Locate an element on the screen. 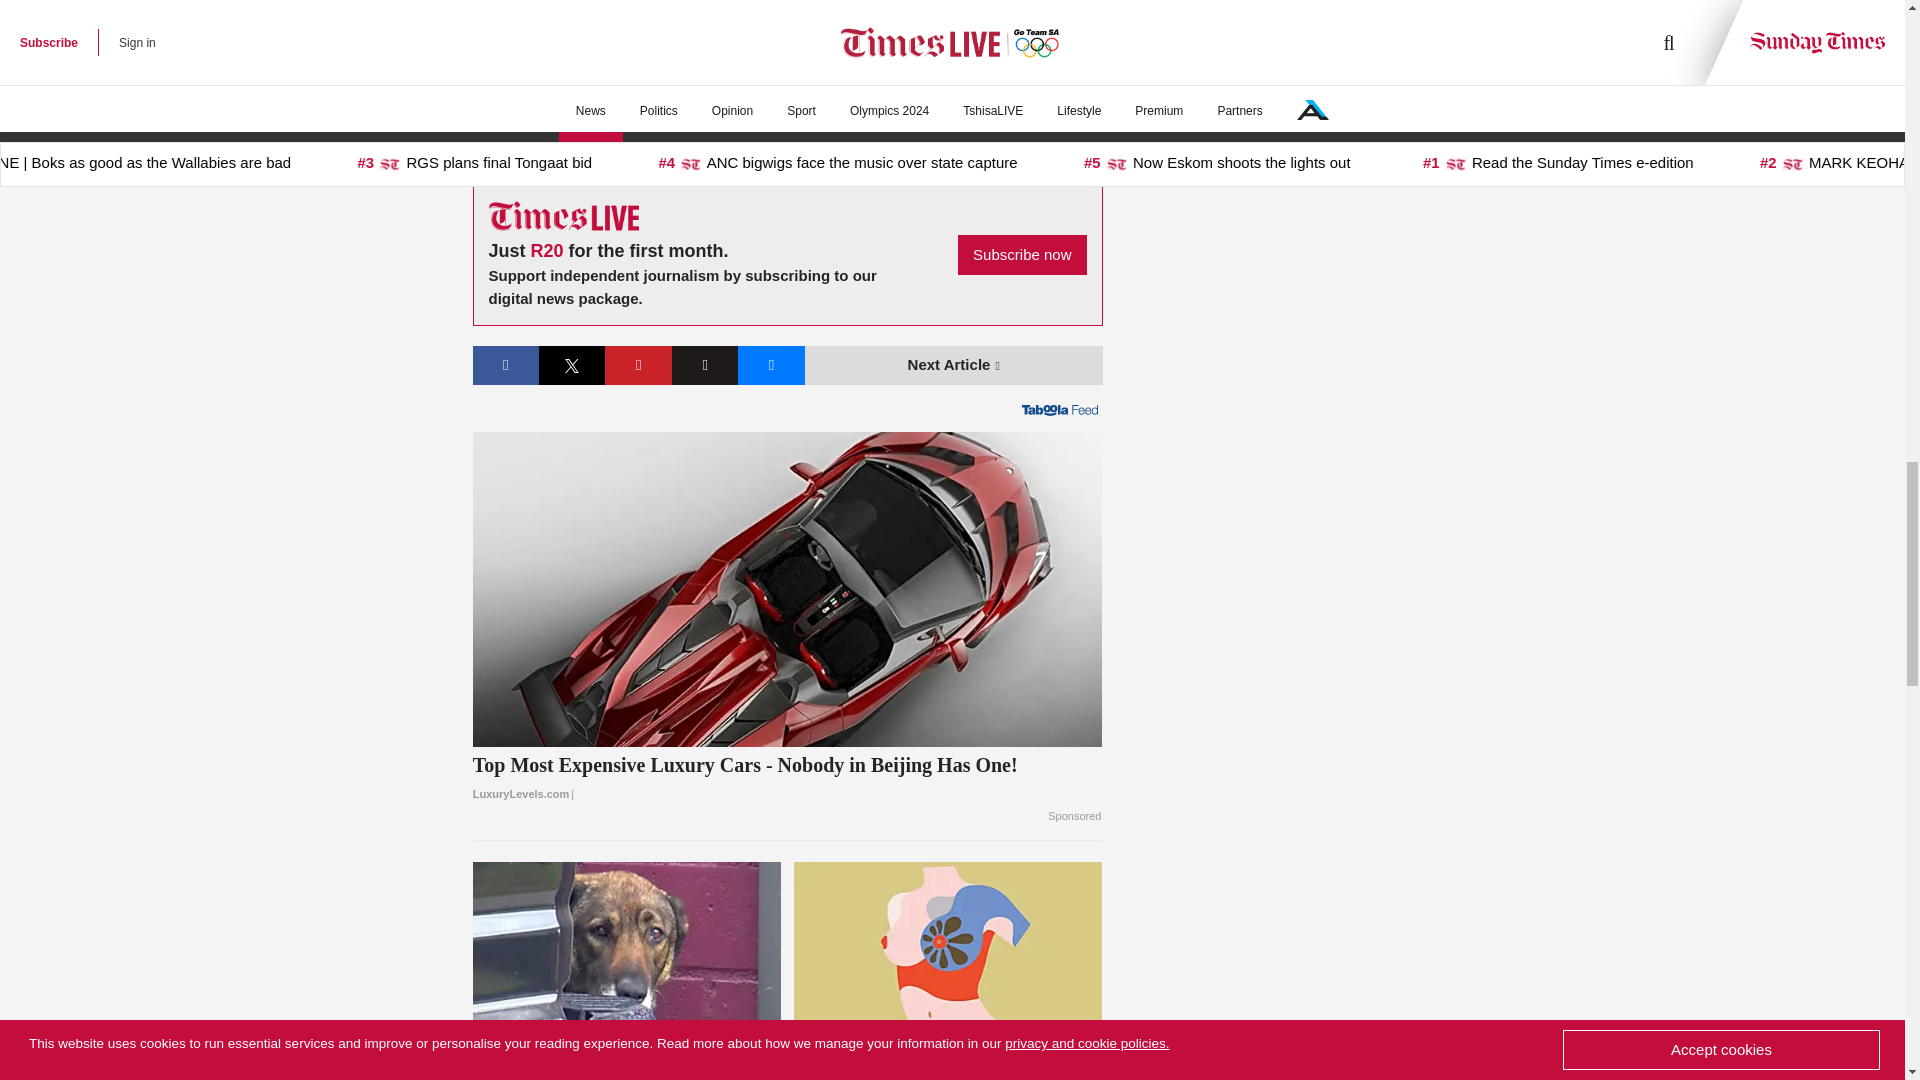 The height and width of the screenshot is (1080, 1920). Top Most Expensive Luxury Cars - Nobody in Beijing Has One! is located at coordinates (787, 590).